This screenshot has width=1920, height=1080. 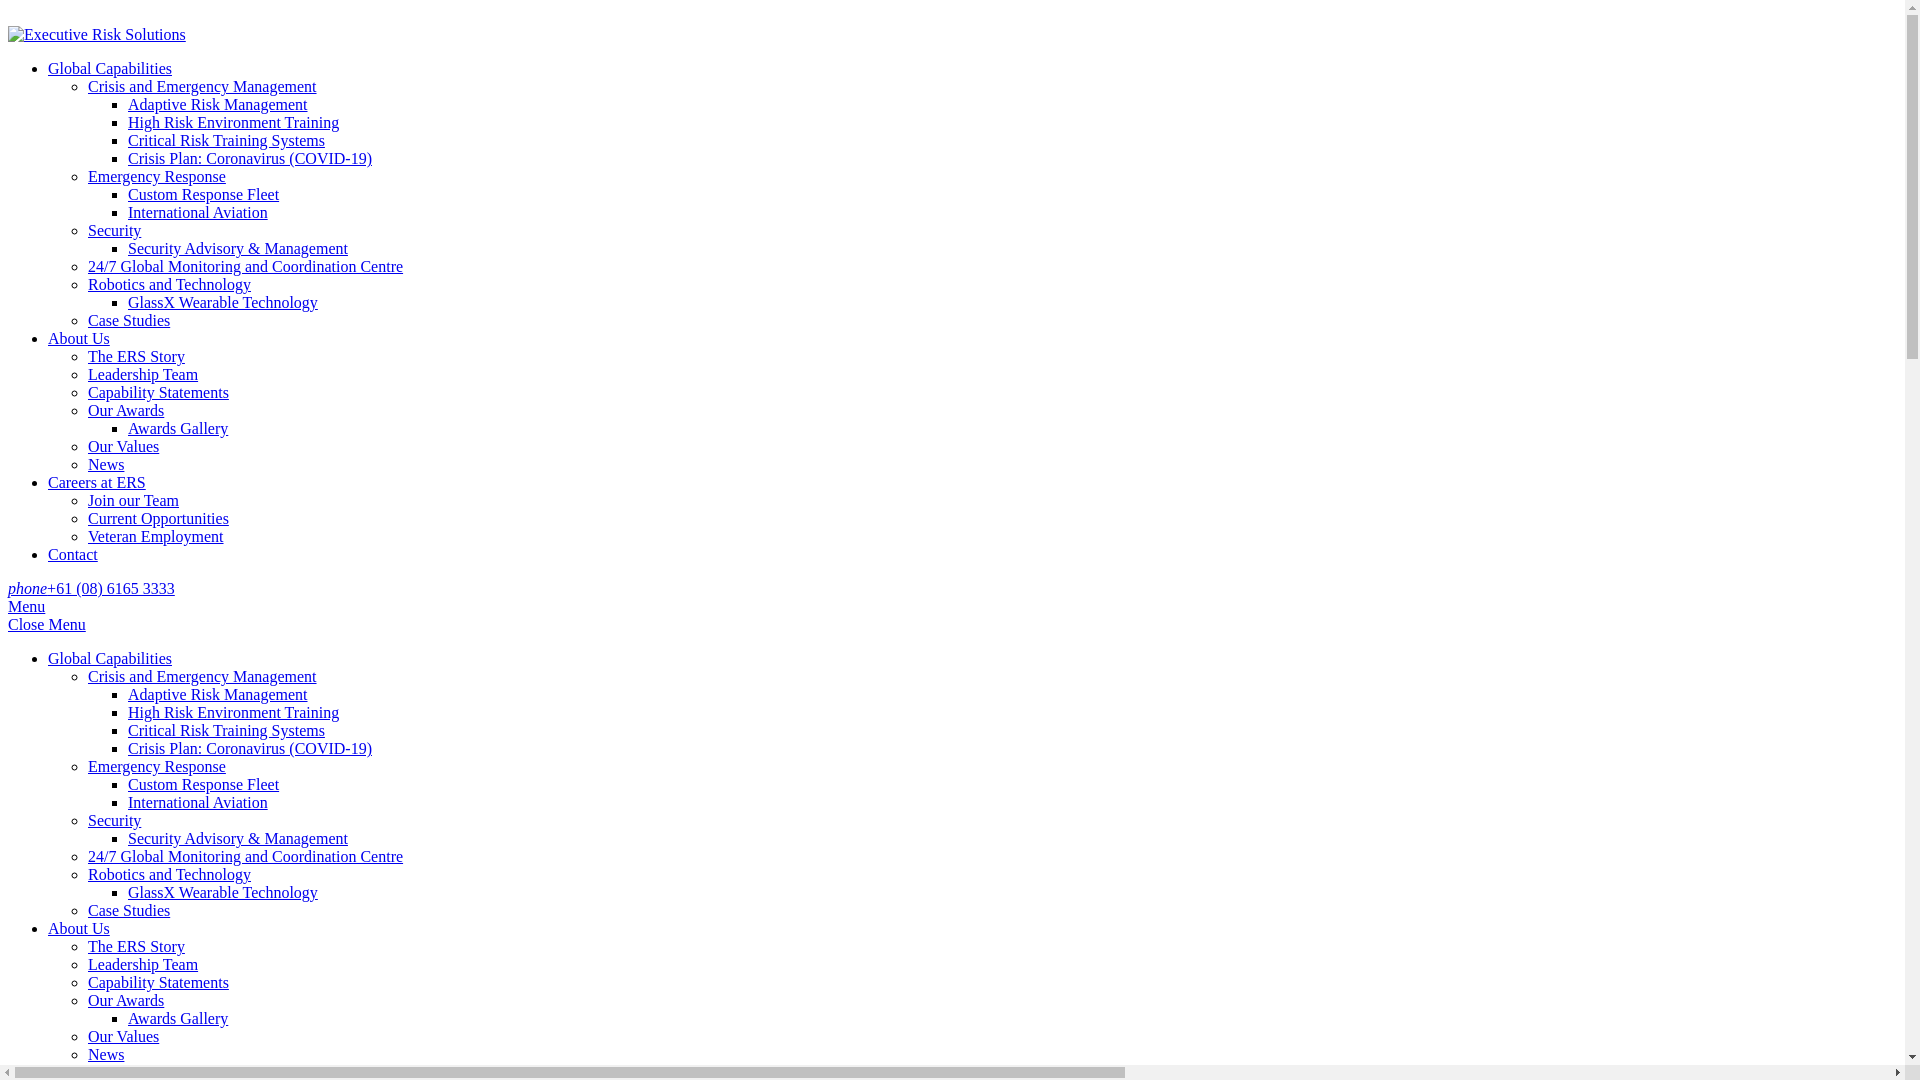 I want to click on Custom Response Fleet, so click(x=204, y=784).